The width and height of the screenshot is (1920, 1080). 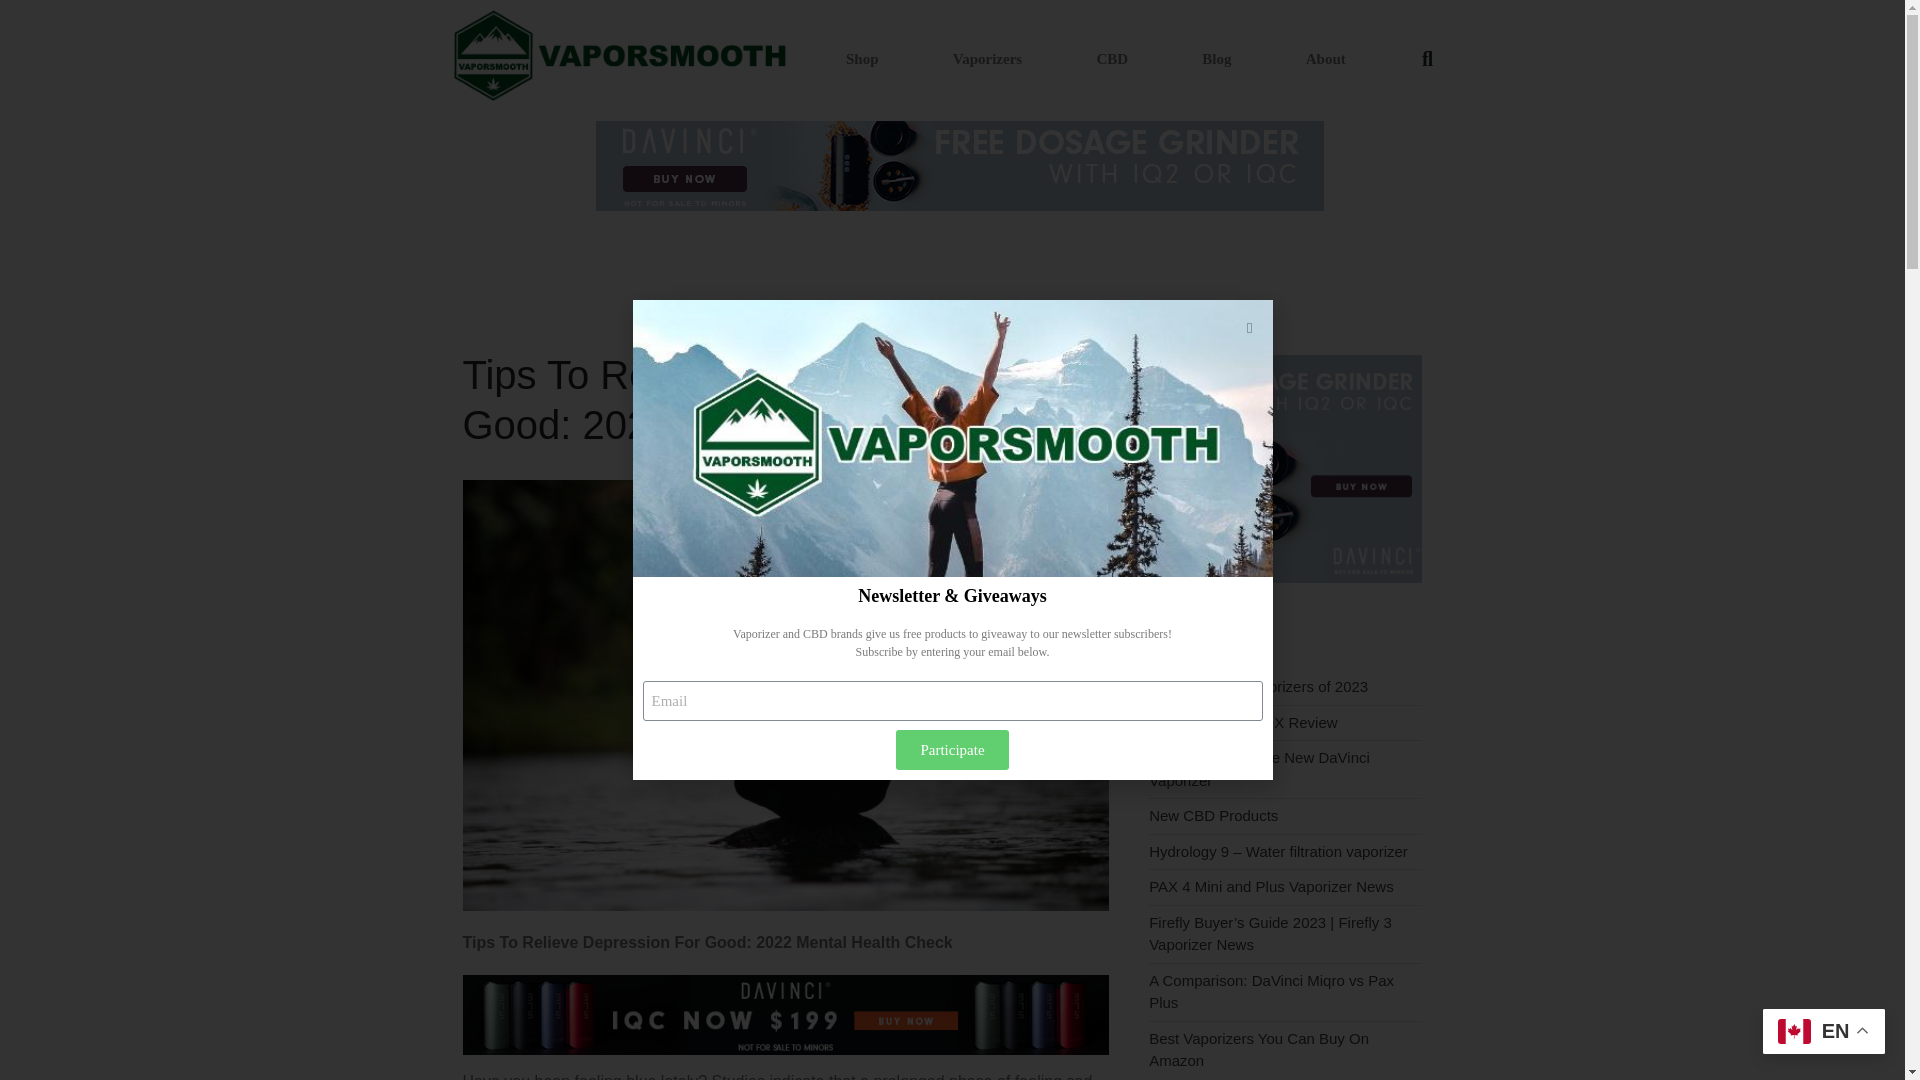 I want to click on Vaporizers, so click(x=987, y=58).